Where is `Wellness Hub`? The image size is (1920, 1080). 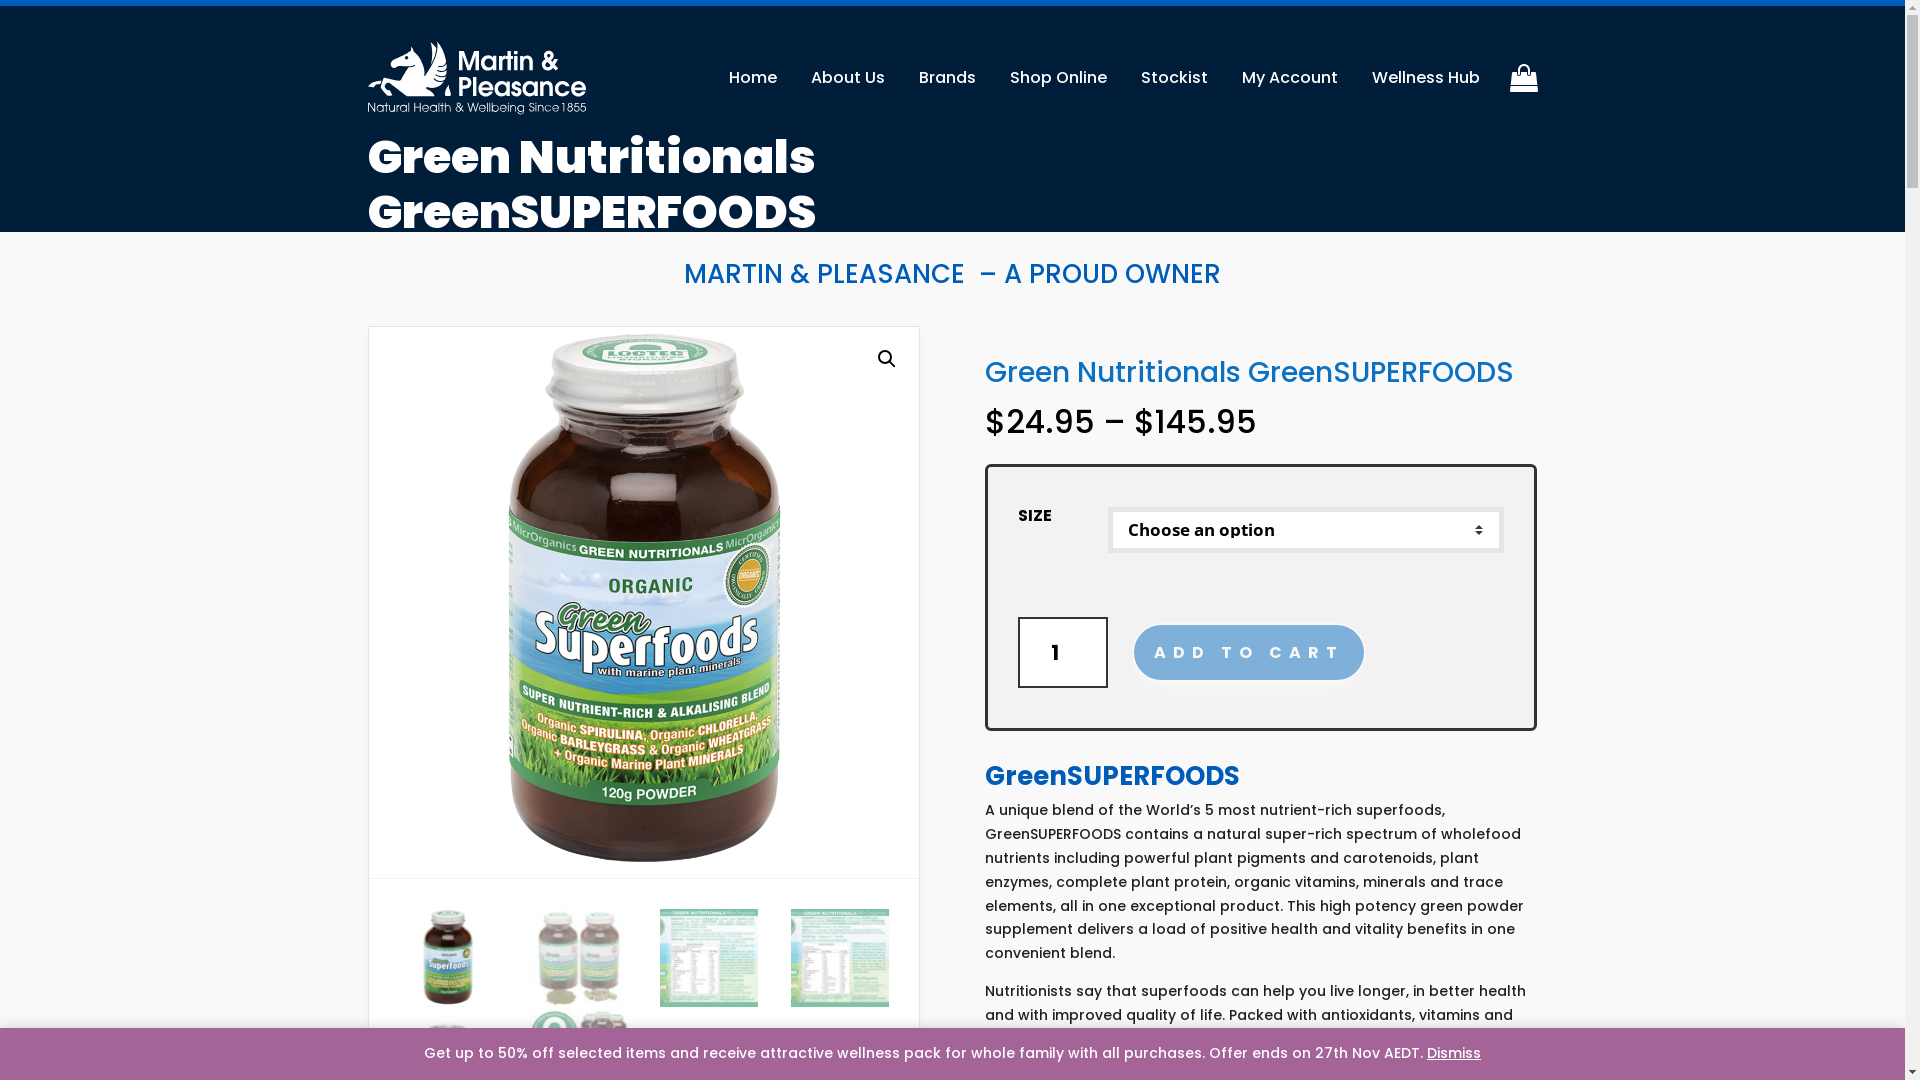
Wellness Hub is located at coordinates (1426, 78).